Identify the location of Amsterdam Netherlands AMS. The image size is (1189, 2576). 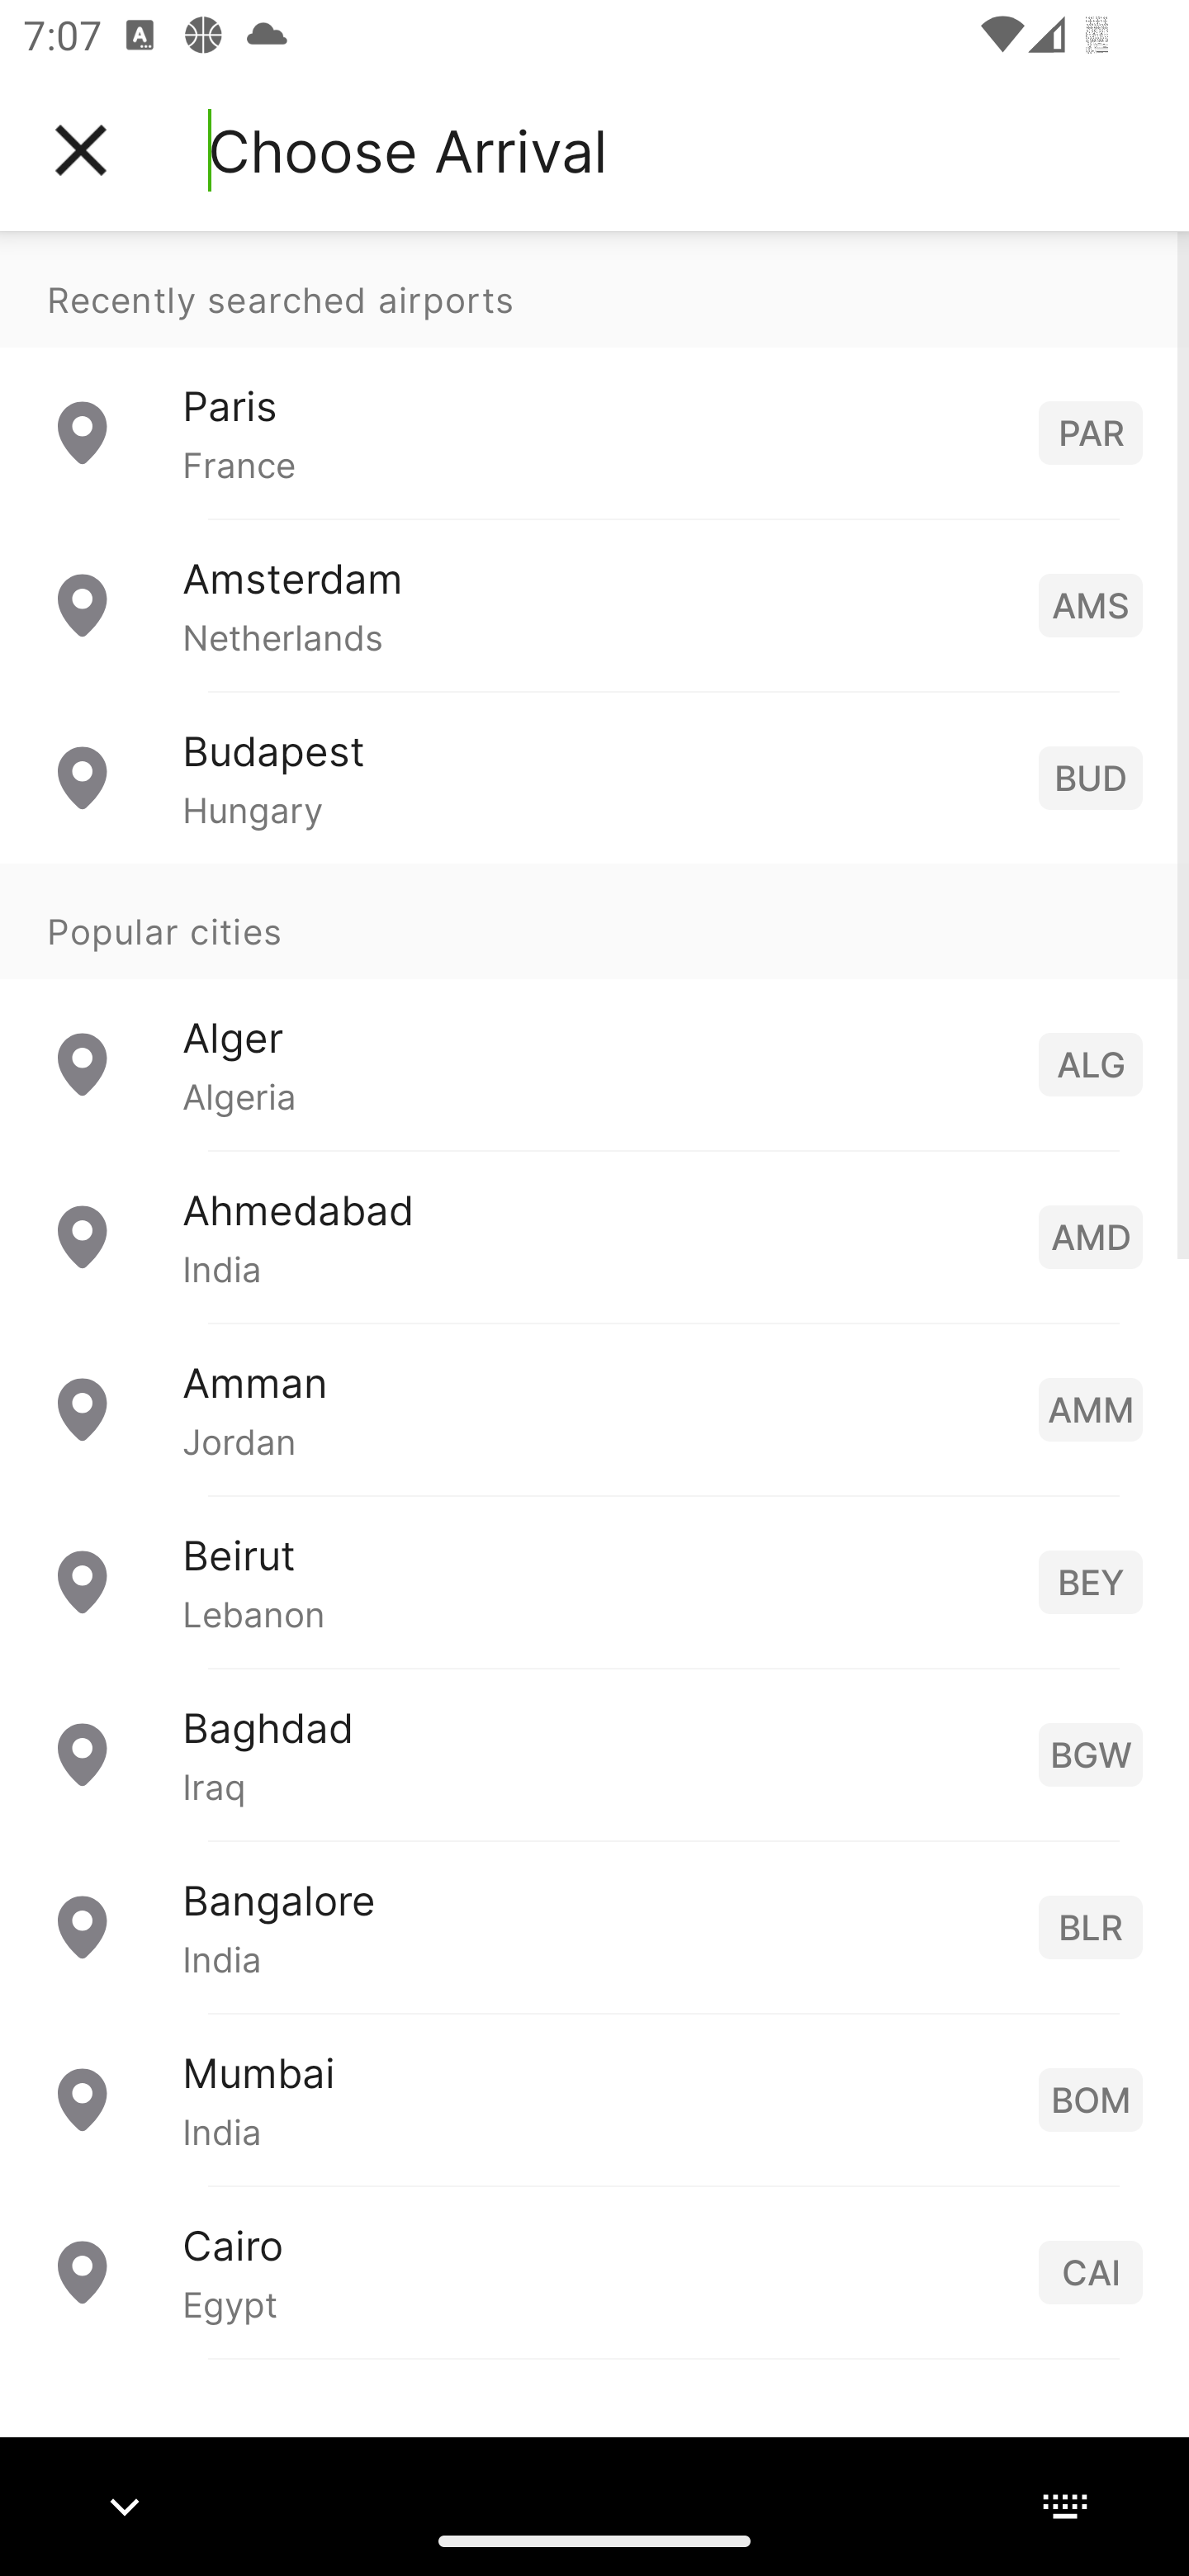
(594, 604).